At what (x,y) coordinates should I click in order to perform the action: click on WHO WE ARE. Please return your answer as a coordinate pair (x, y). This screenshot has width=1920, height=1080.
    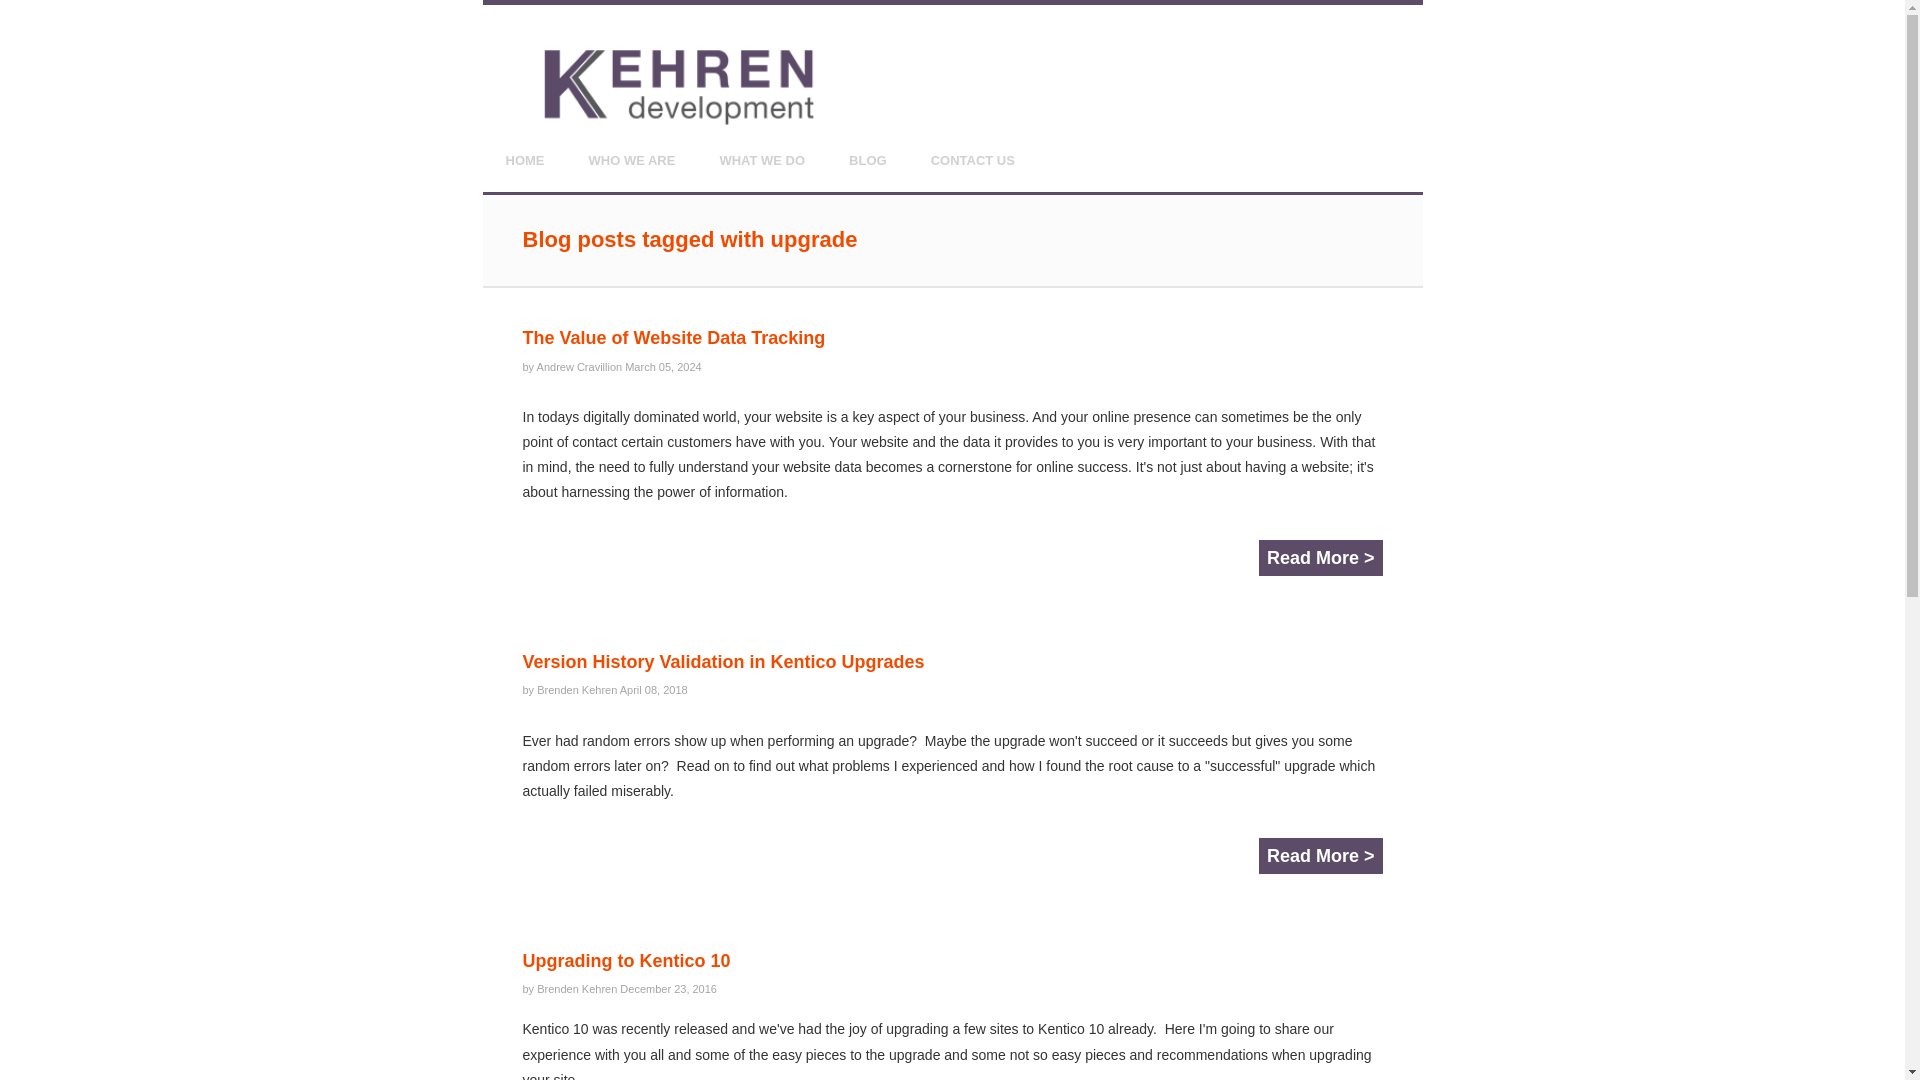
    Looking at the image, I should click on (632, 160).